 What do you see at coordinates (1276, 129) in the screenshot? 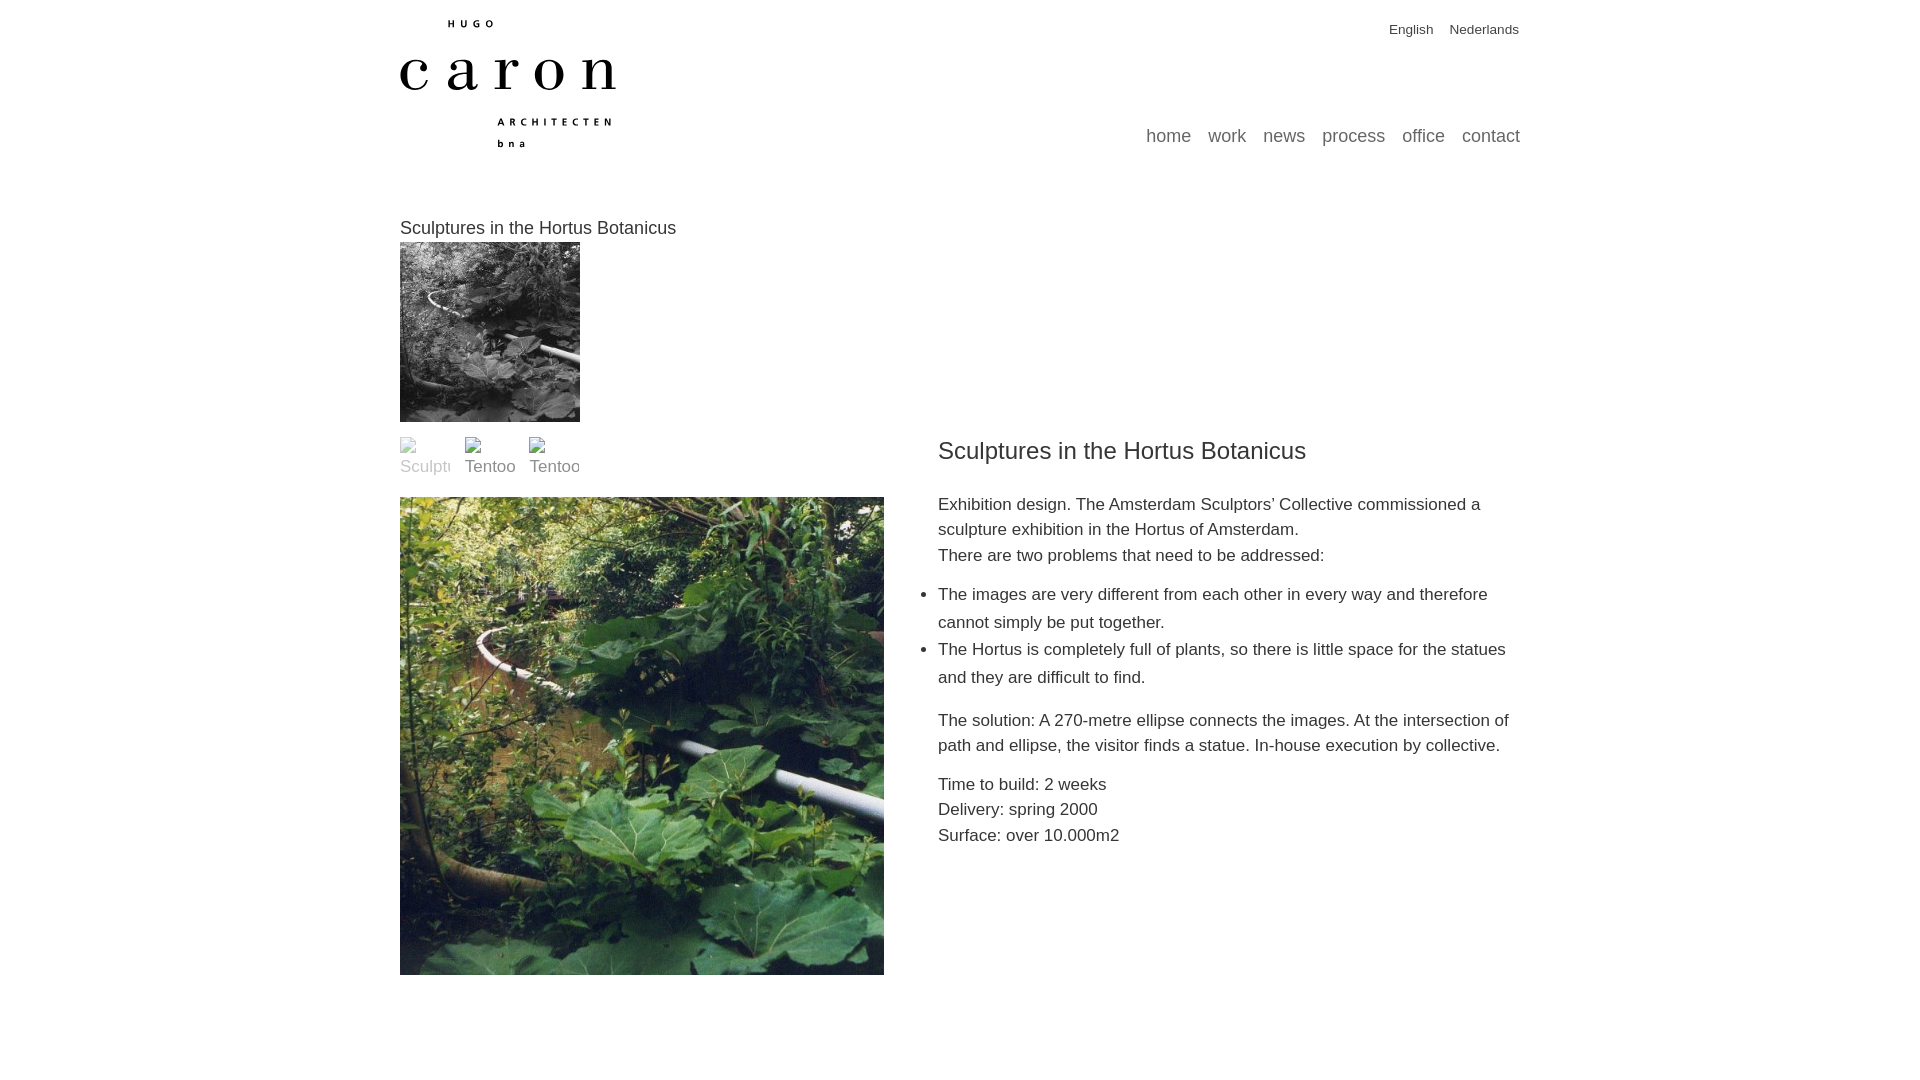
I see `news` at bounding box center [1276, 129].